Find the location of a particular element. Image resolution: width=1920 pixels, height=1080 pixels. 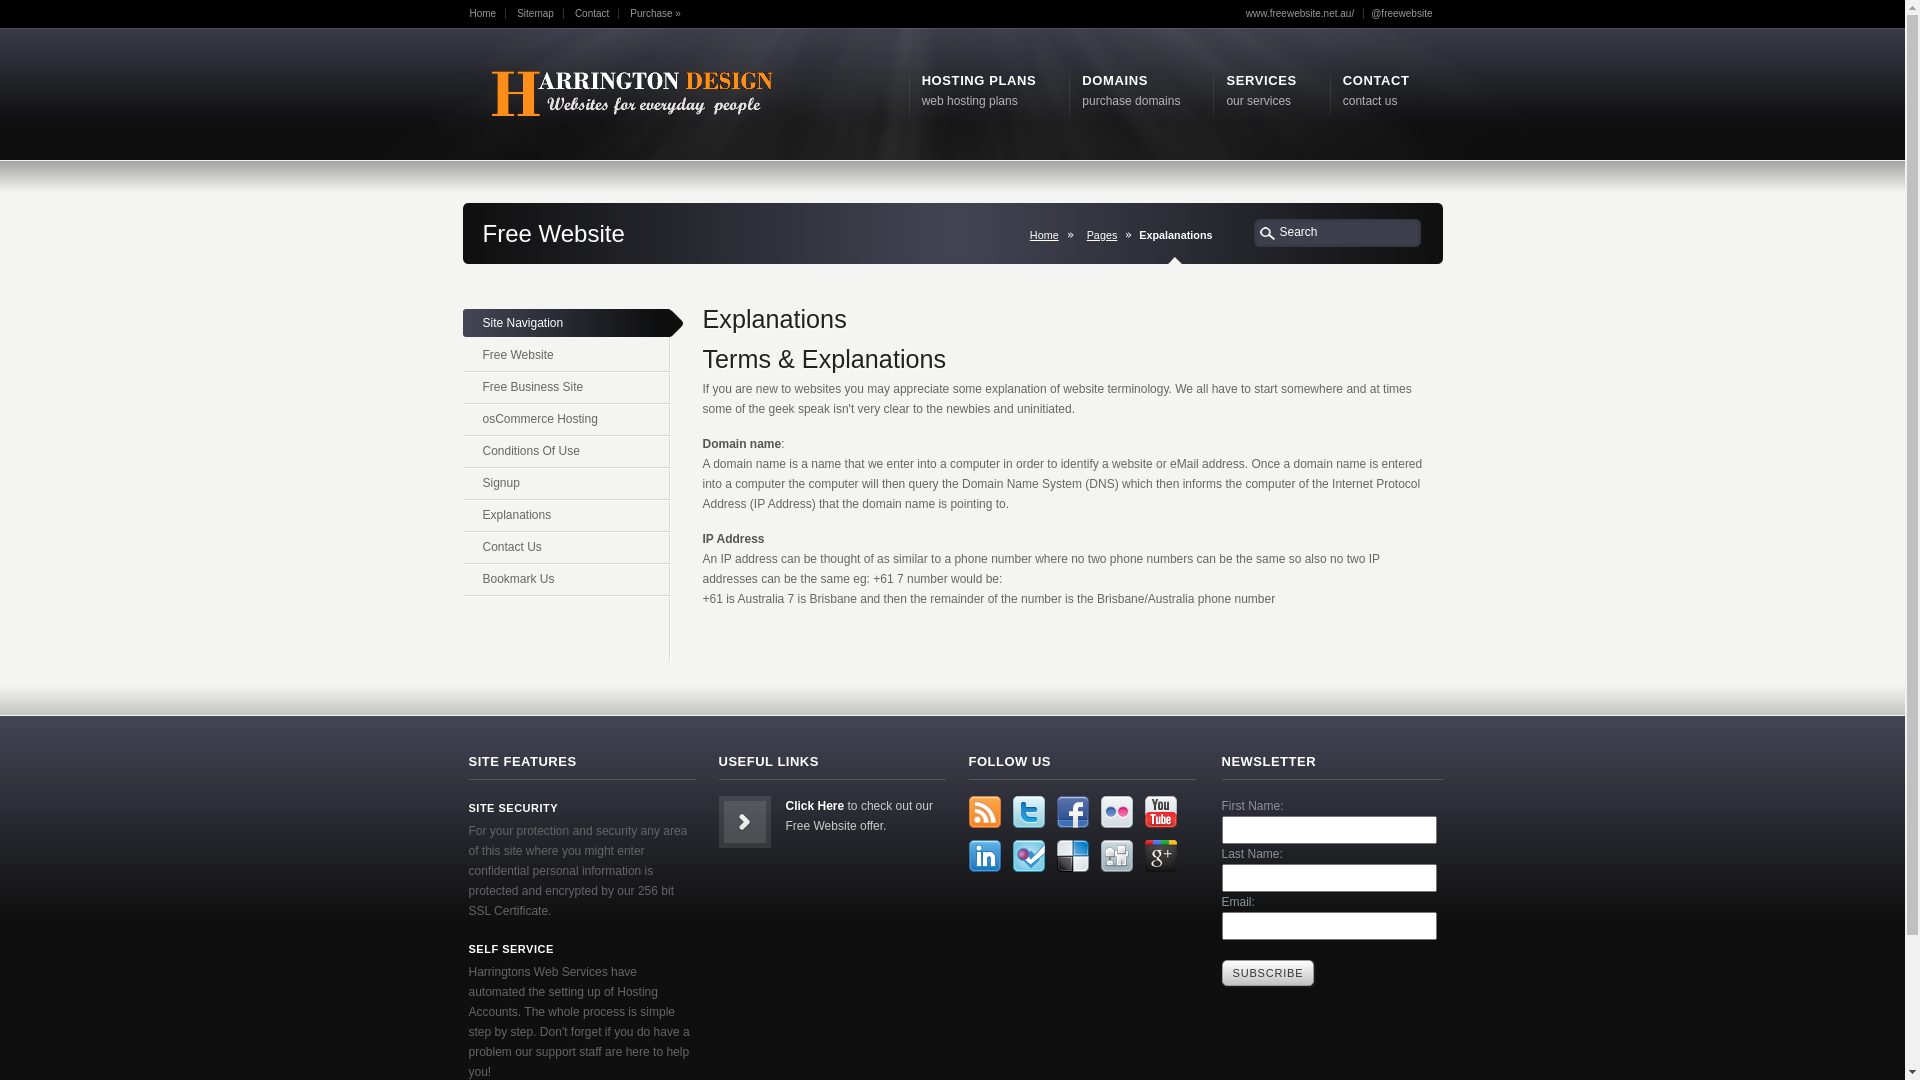

CONTACT
contact us is located at coordinates (1376, 91).